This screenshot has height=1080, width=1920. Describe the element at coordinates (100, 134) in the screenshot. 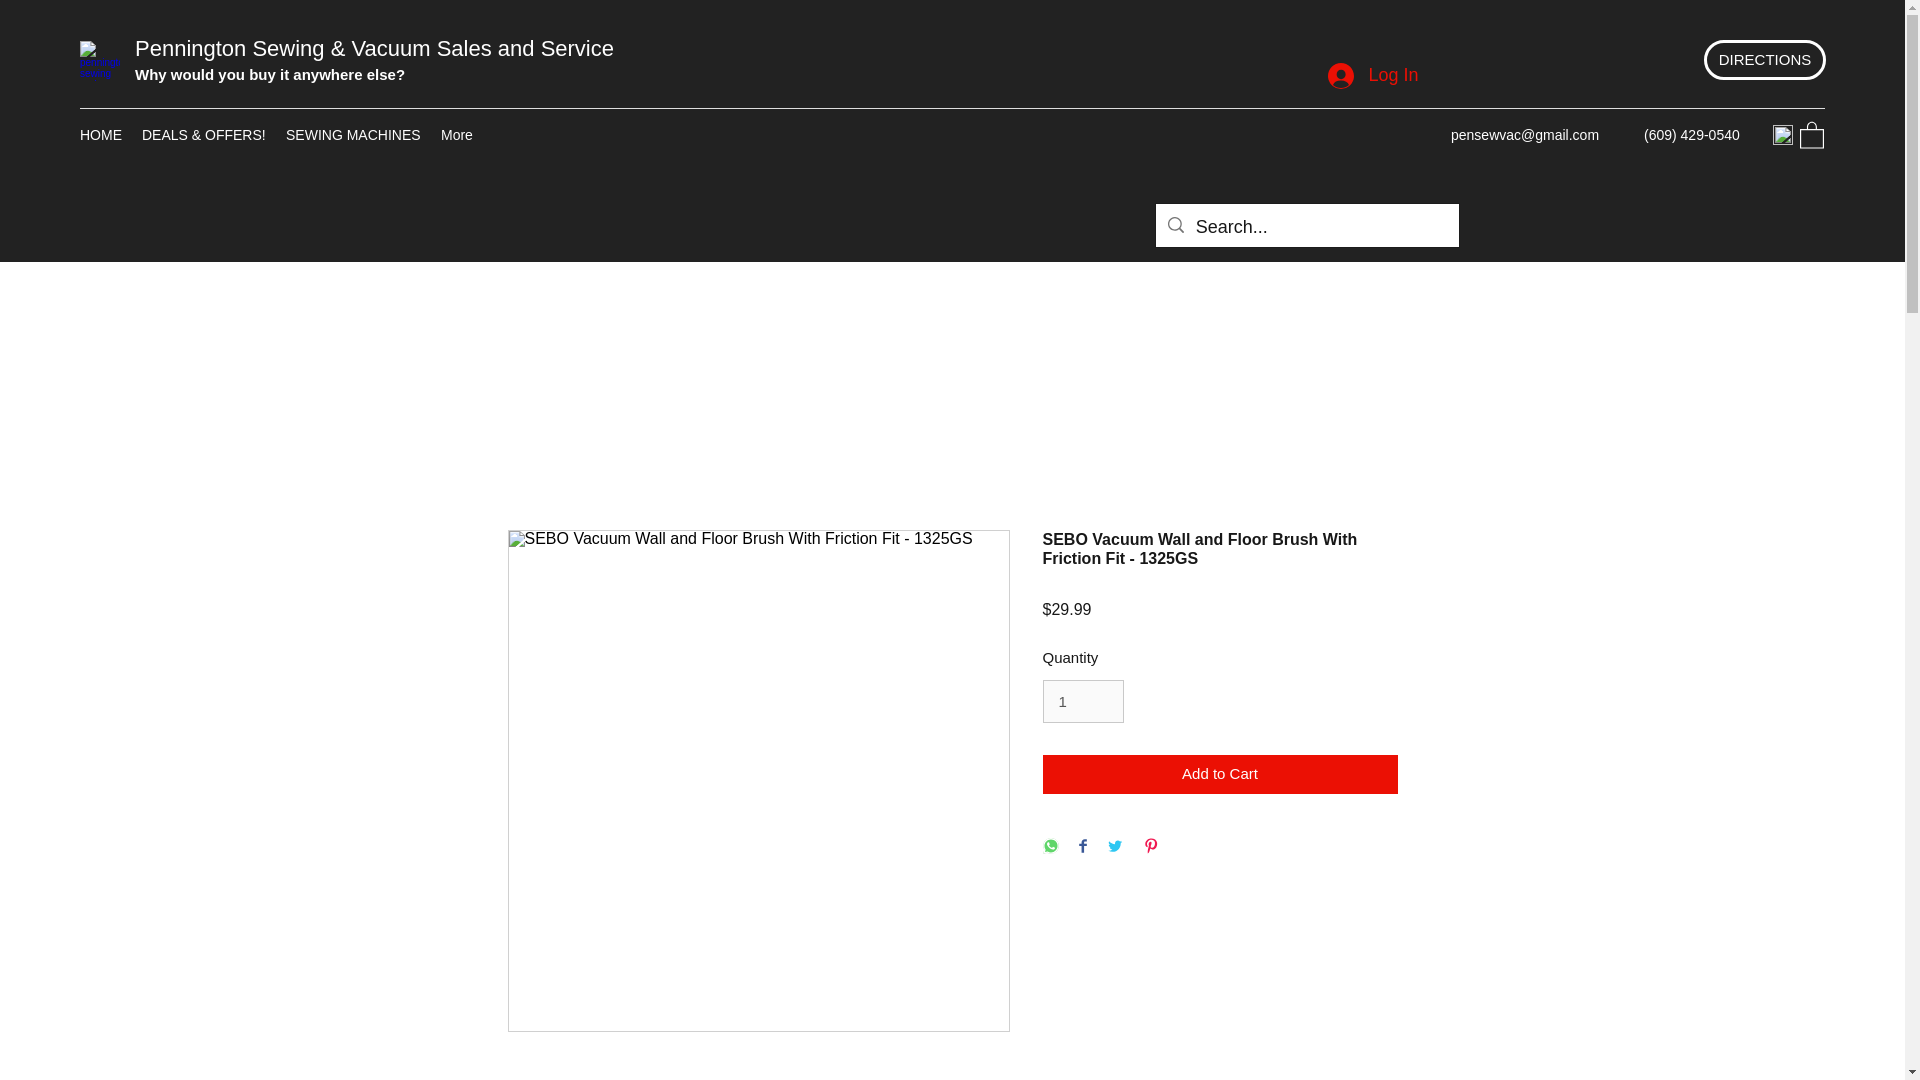

I see `HOME` at that location.